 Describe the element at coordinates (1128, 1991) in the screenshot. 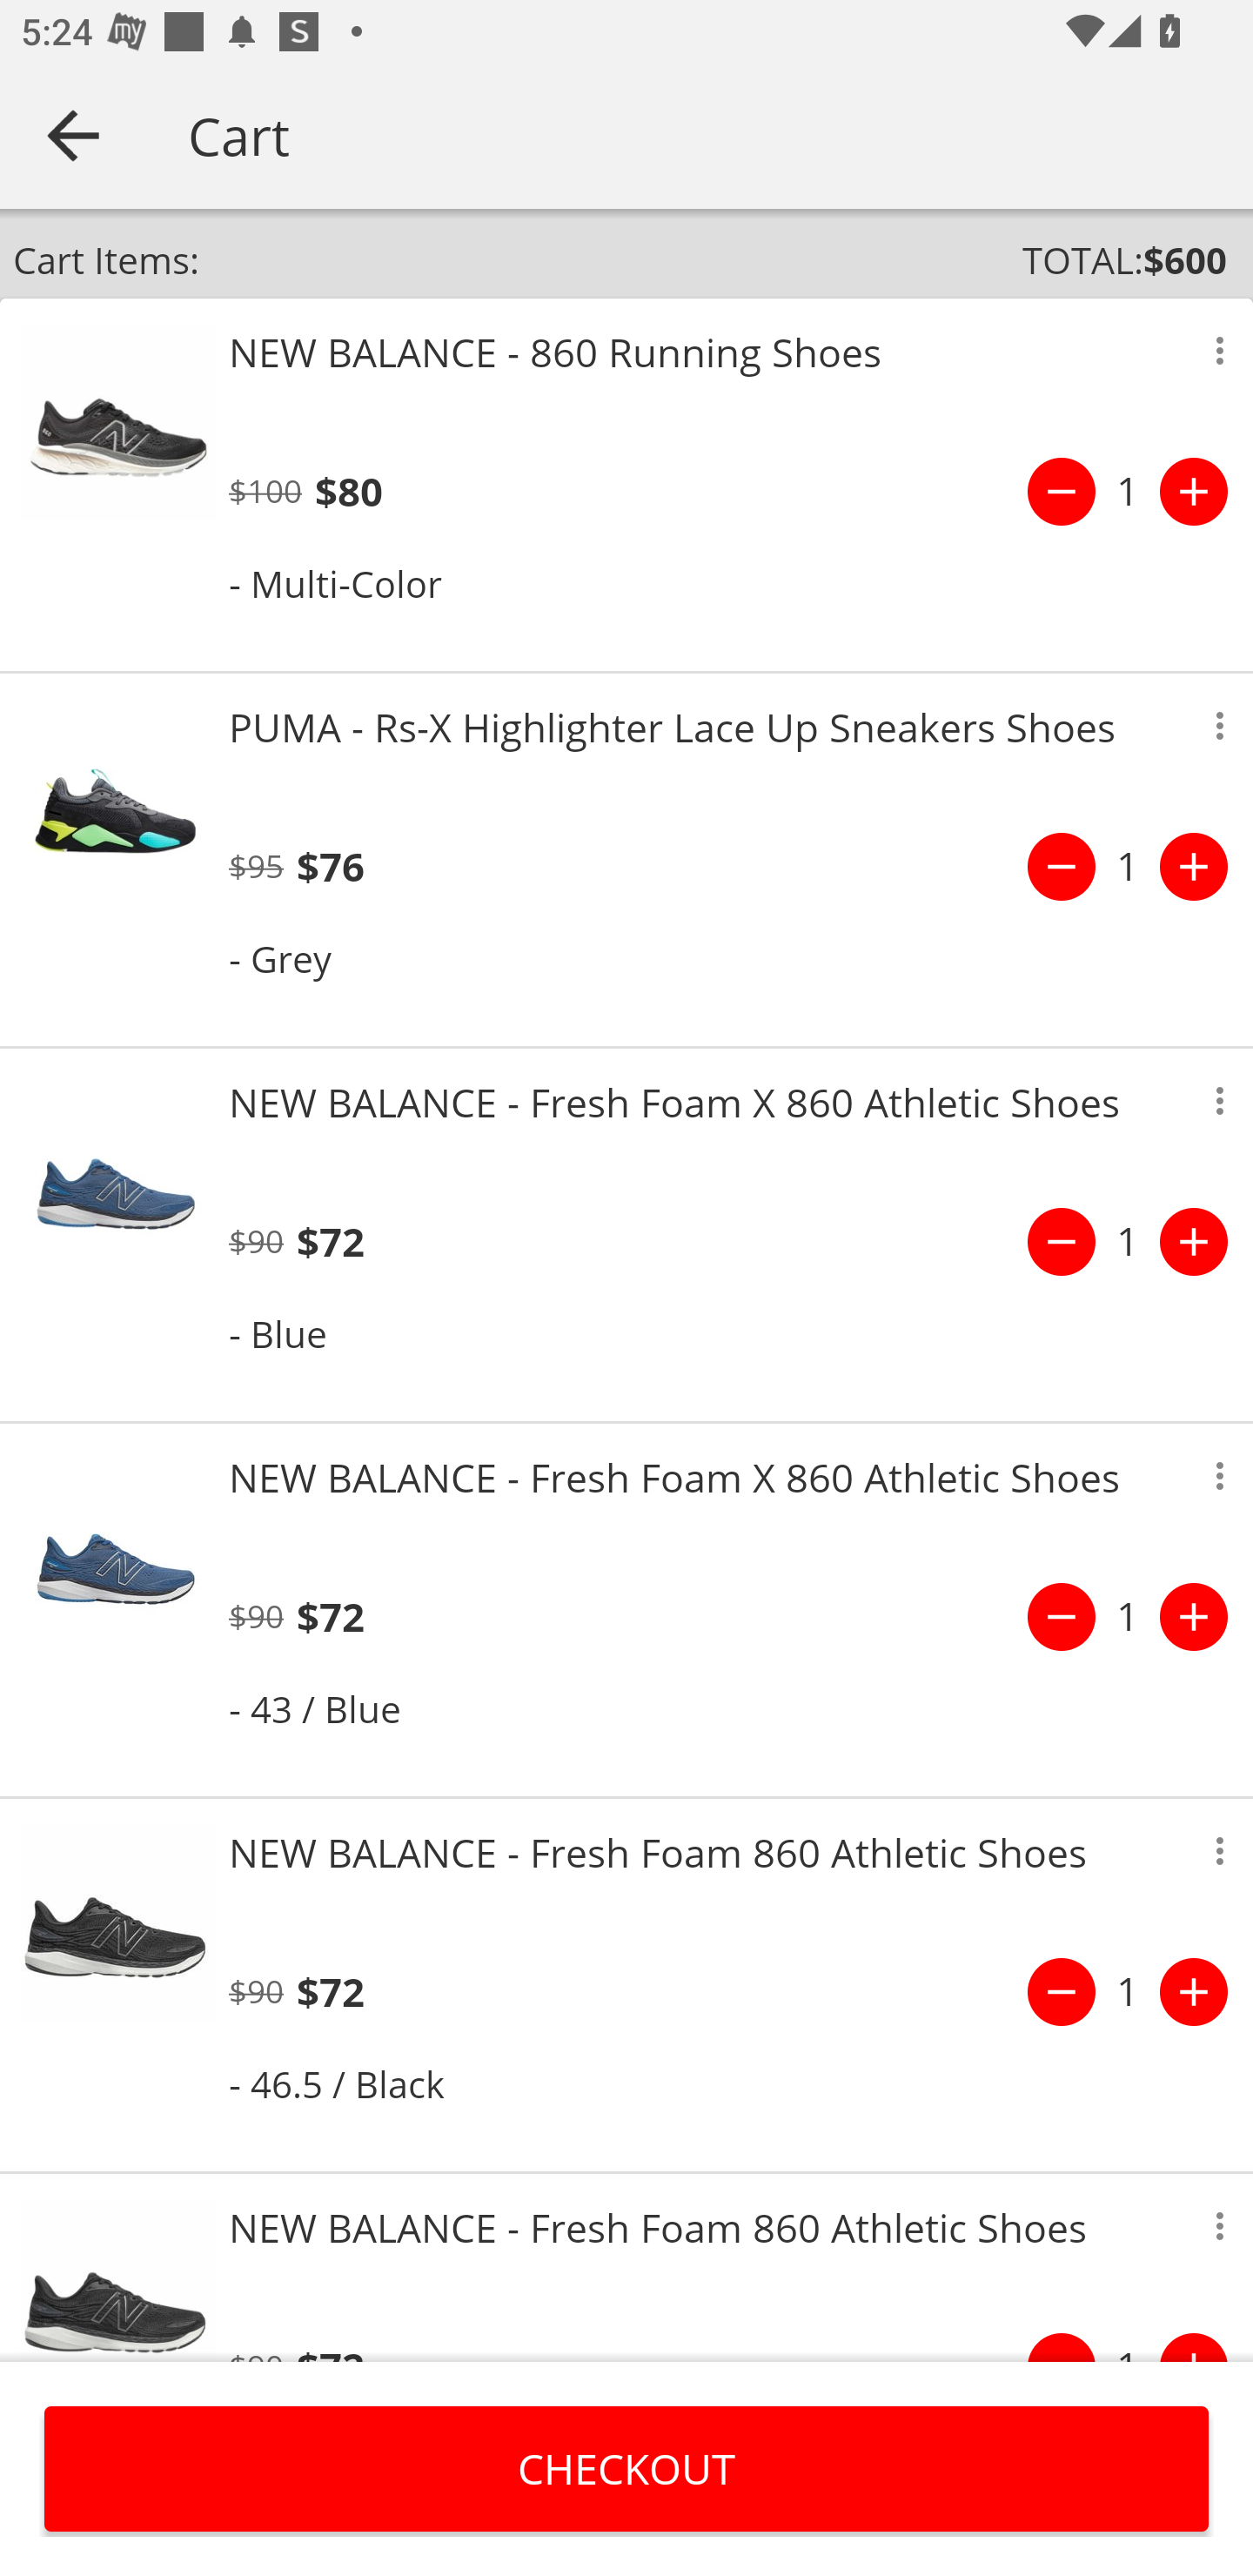

I see `1` at that location.